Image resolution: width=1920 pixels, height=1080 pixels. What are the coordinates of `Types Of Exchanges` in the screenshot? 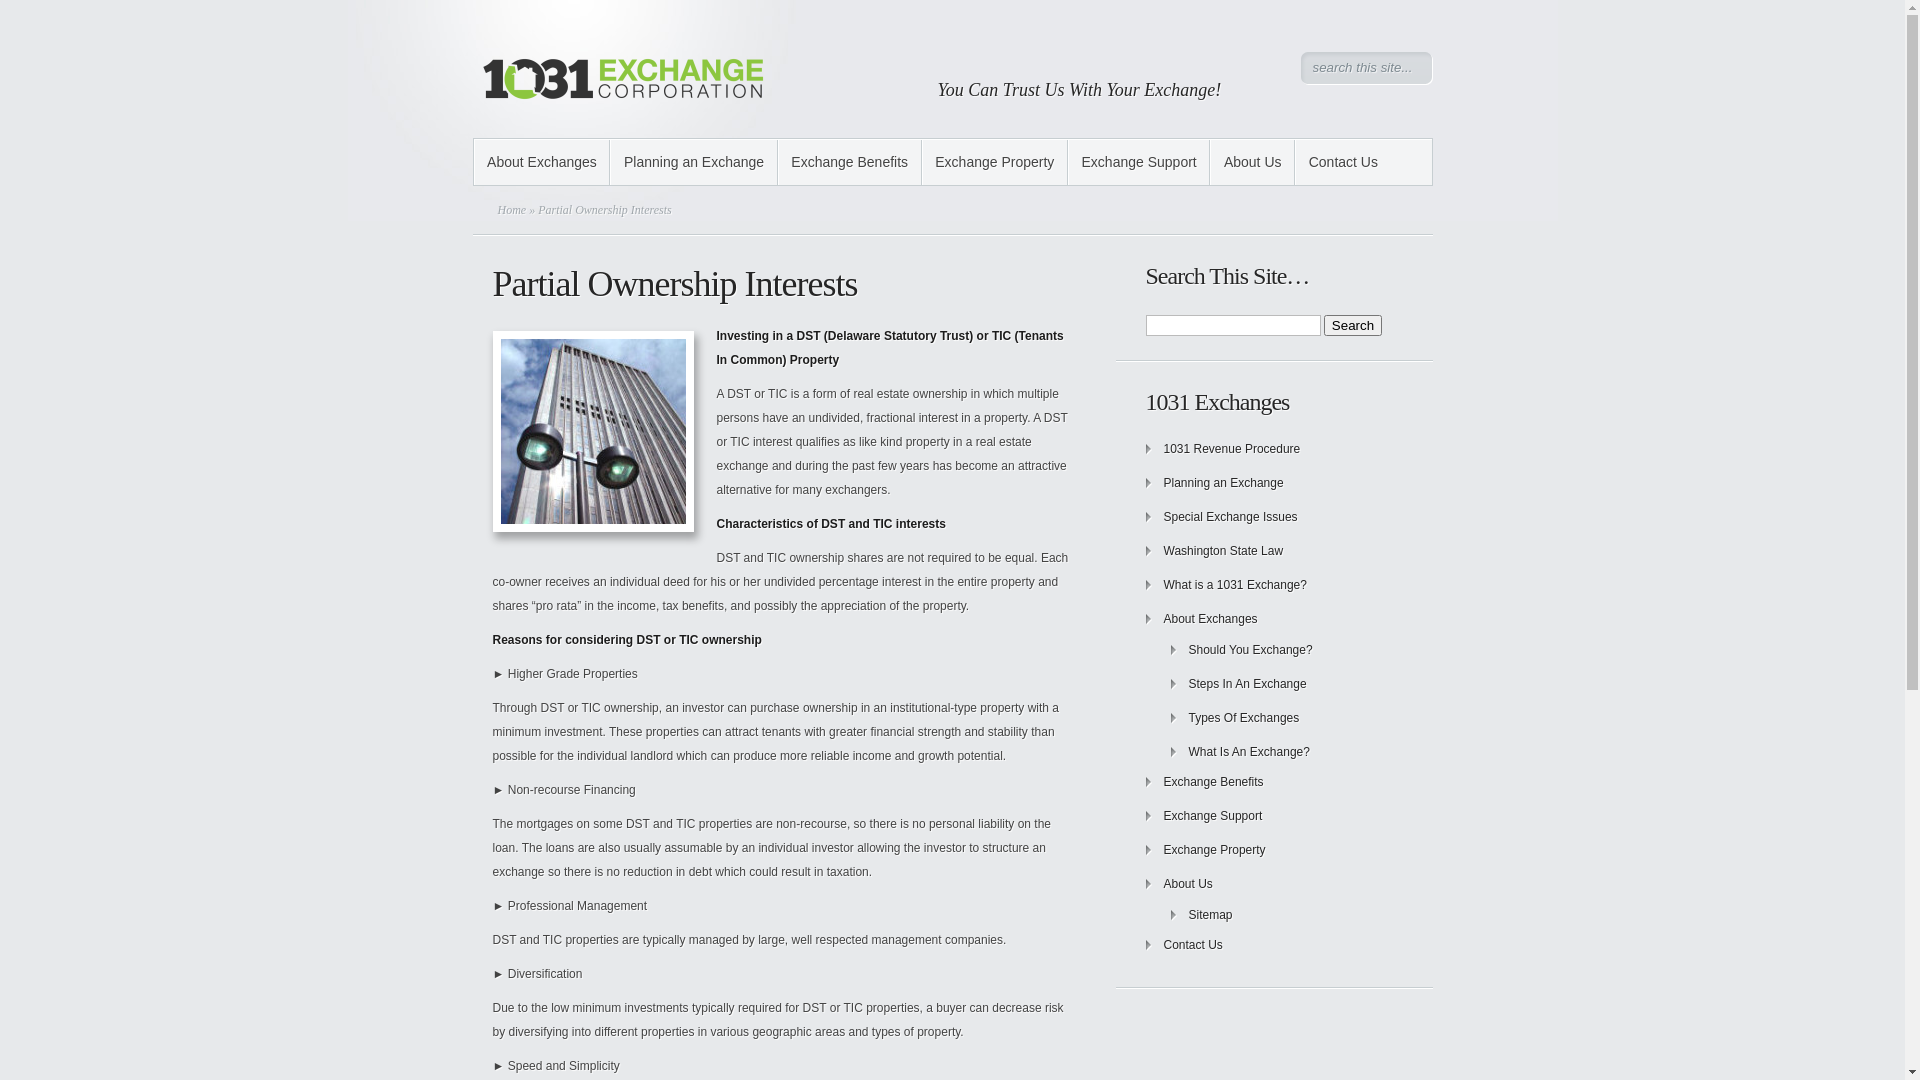 It's located at (1244, 718).